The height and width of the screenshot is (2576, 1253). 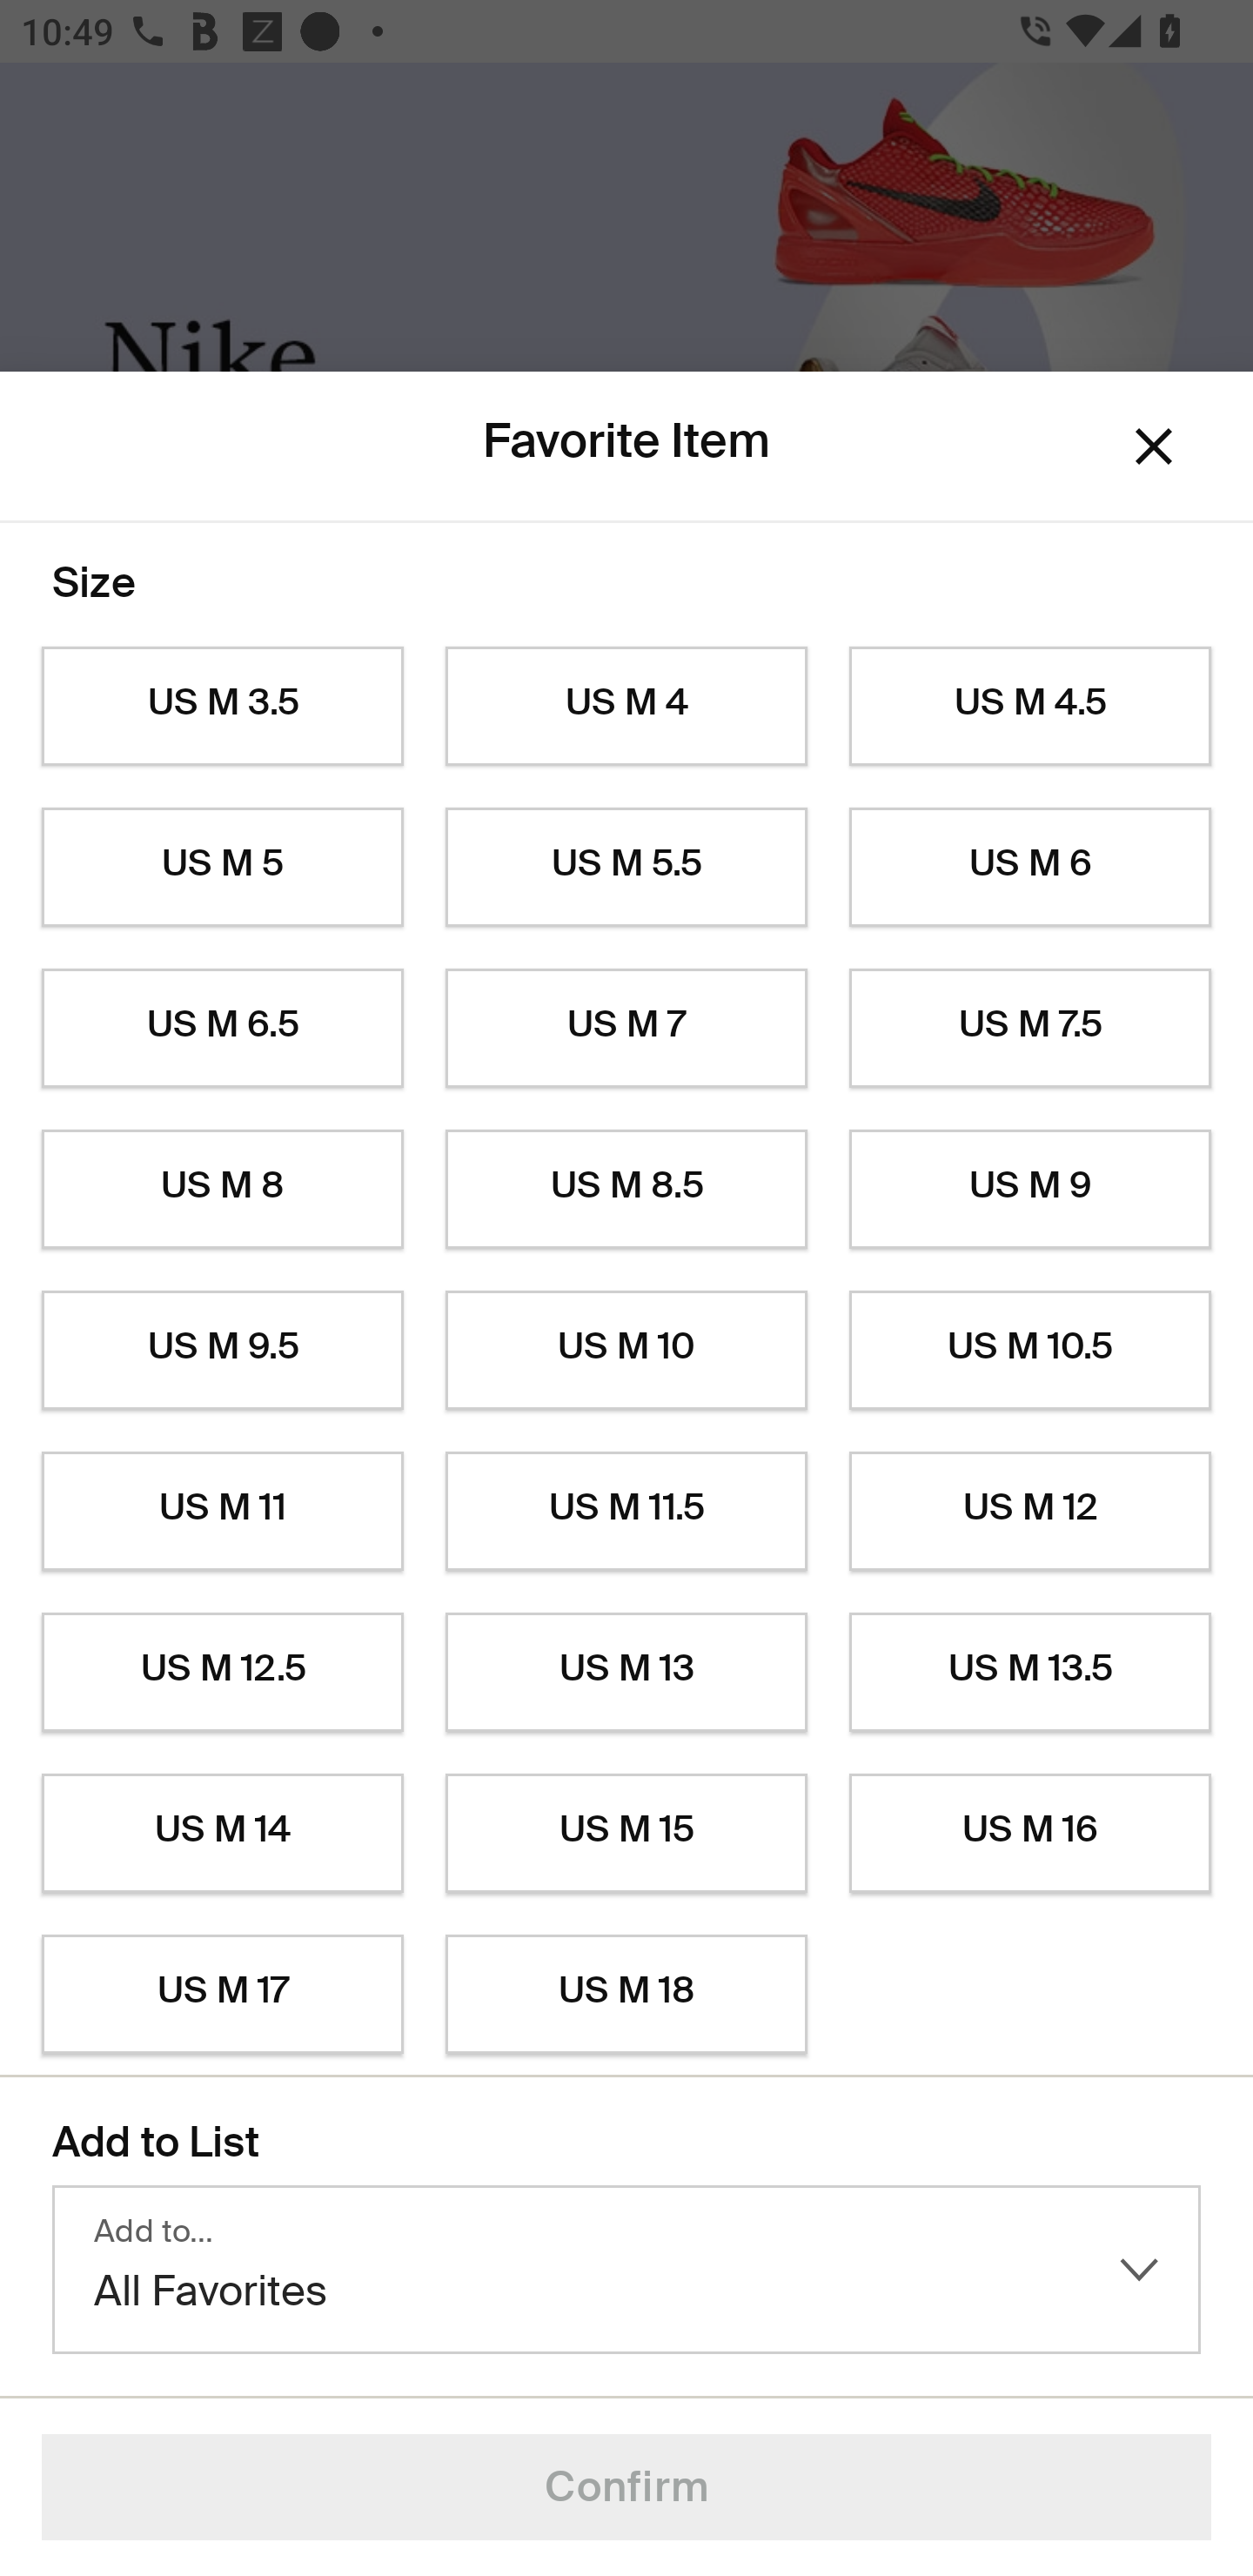 I want to click on US M 13, so click(x=626, y=1673).